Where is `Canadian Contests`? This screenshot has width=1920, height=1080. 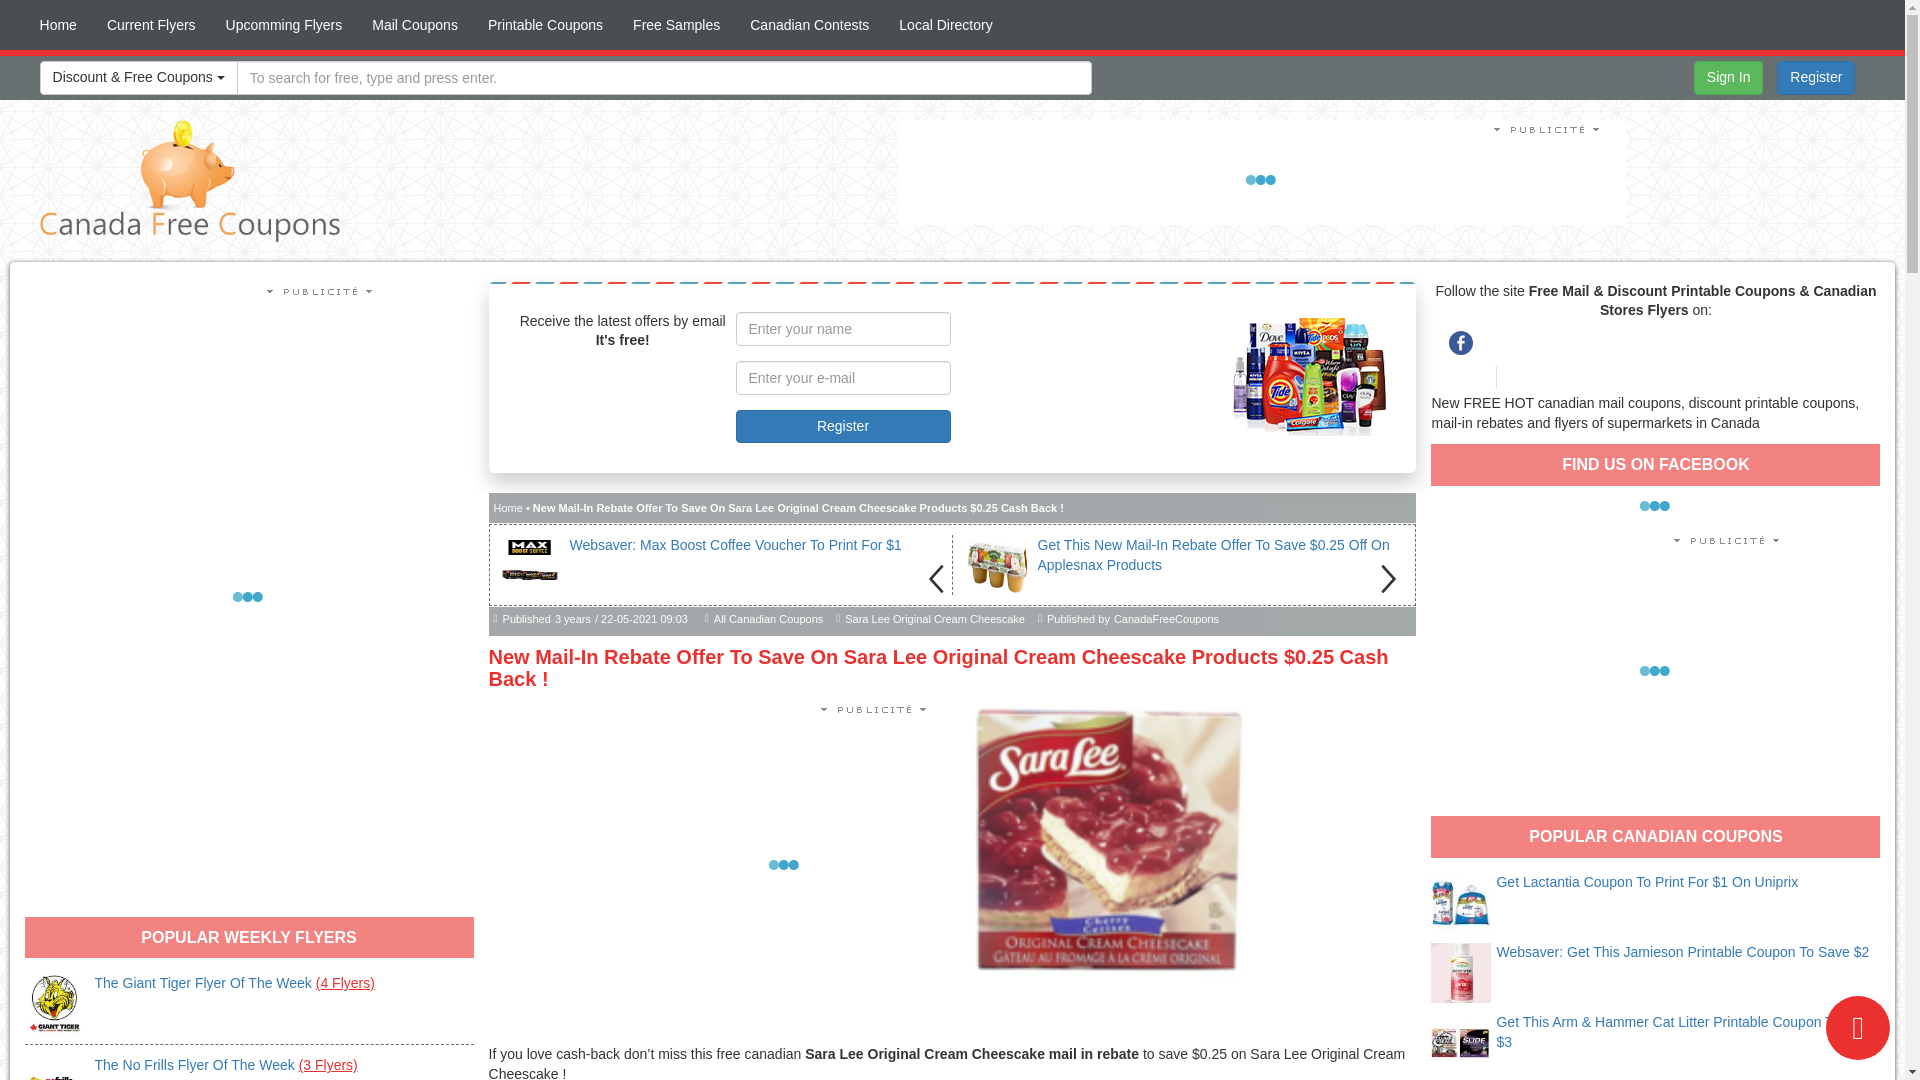 Canadian Contests is located at coordinates (809, 24).